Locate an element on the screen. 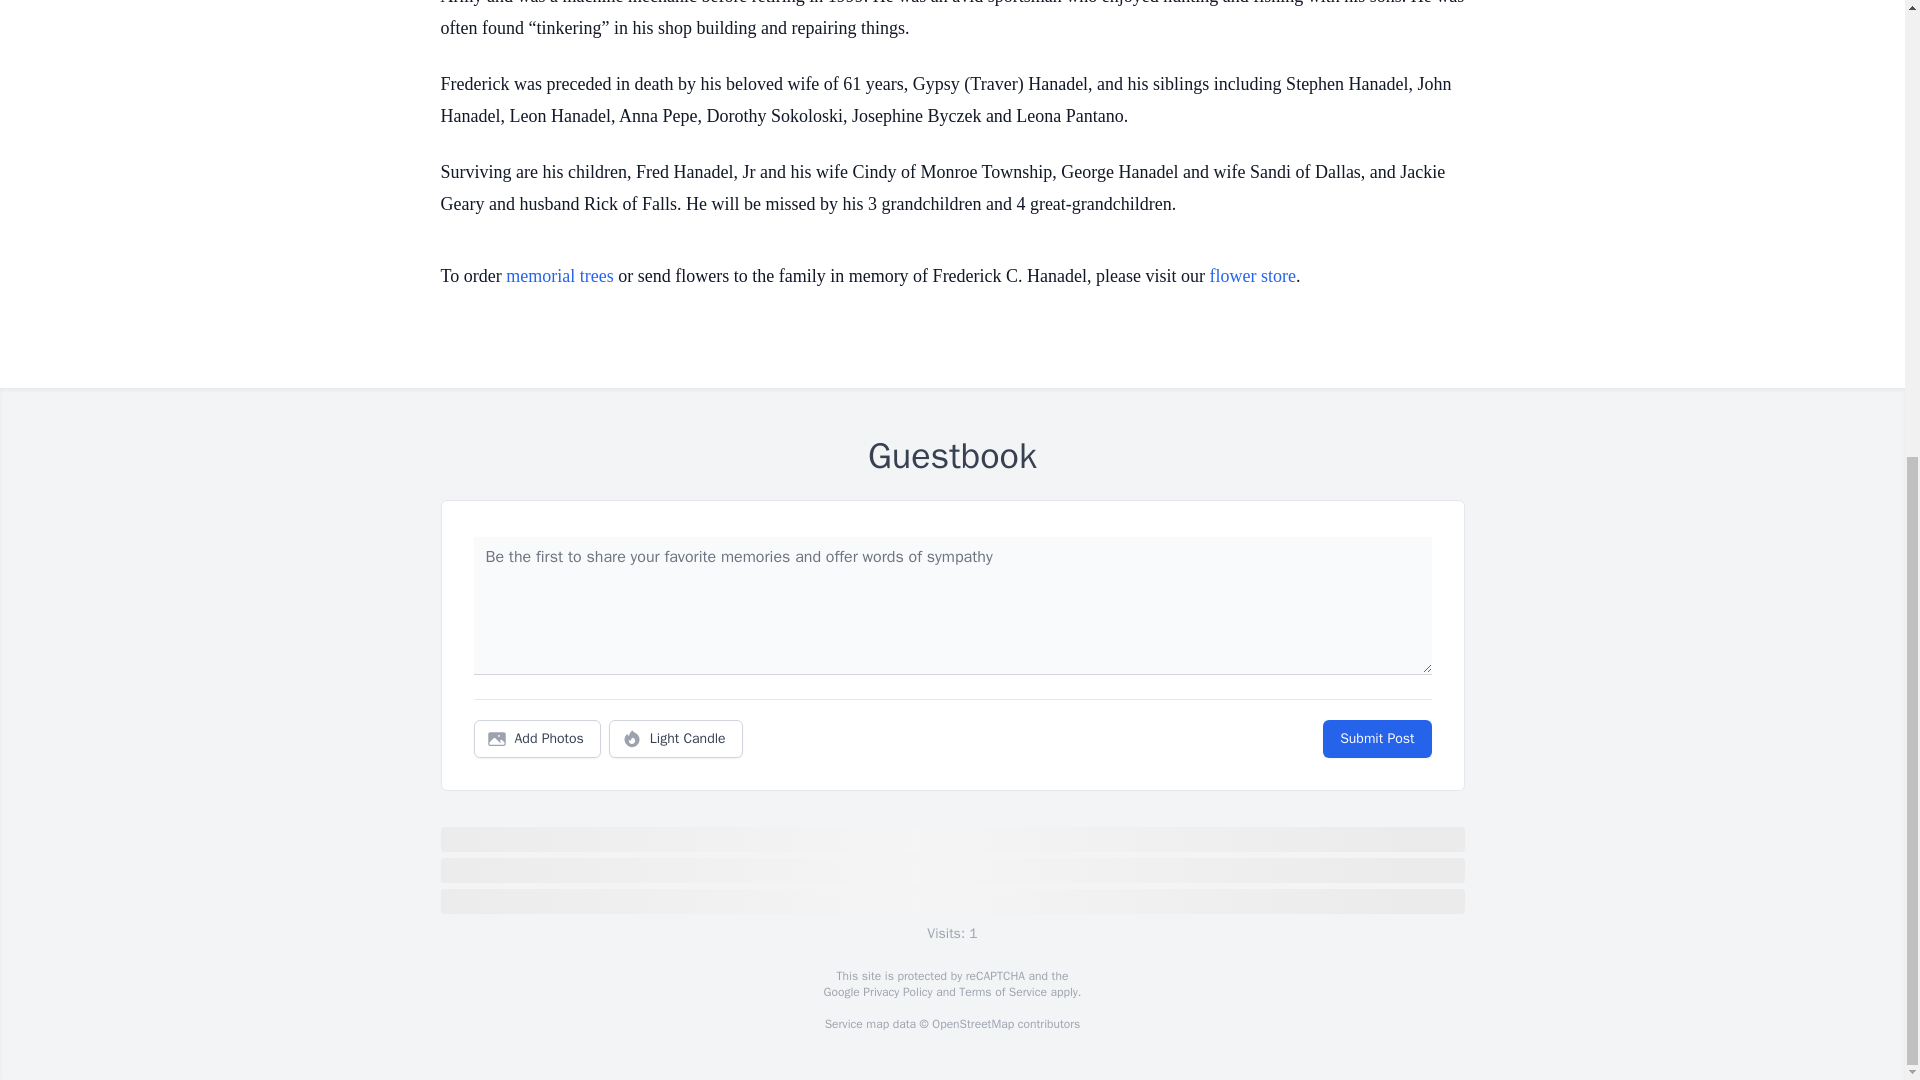 The height and width of the screenshot is (1080, 1920). Terms of Service is located at coordinates (1002, 992).